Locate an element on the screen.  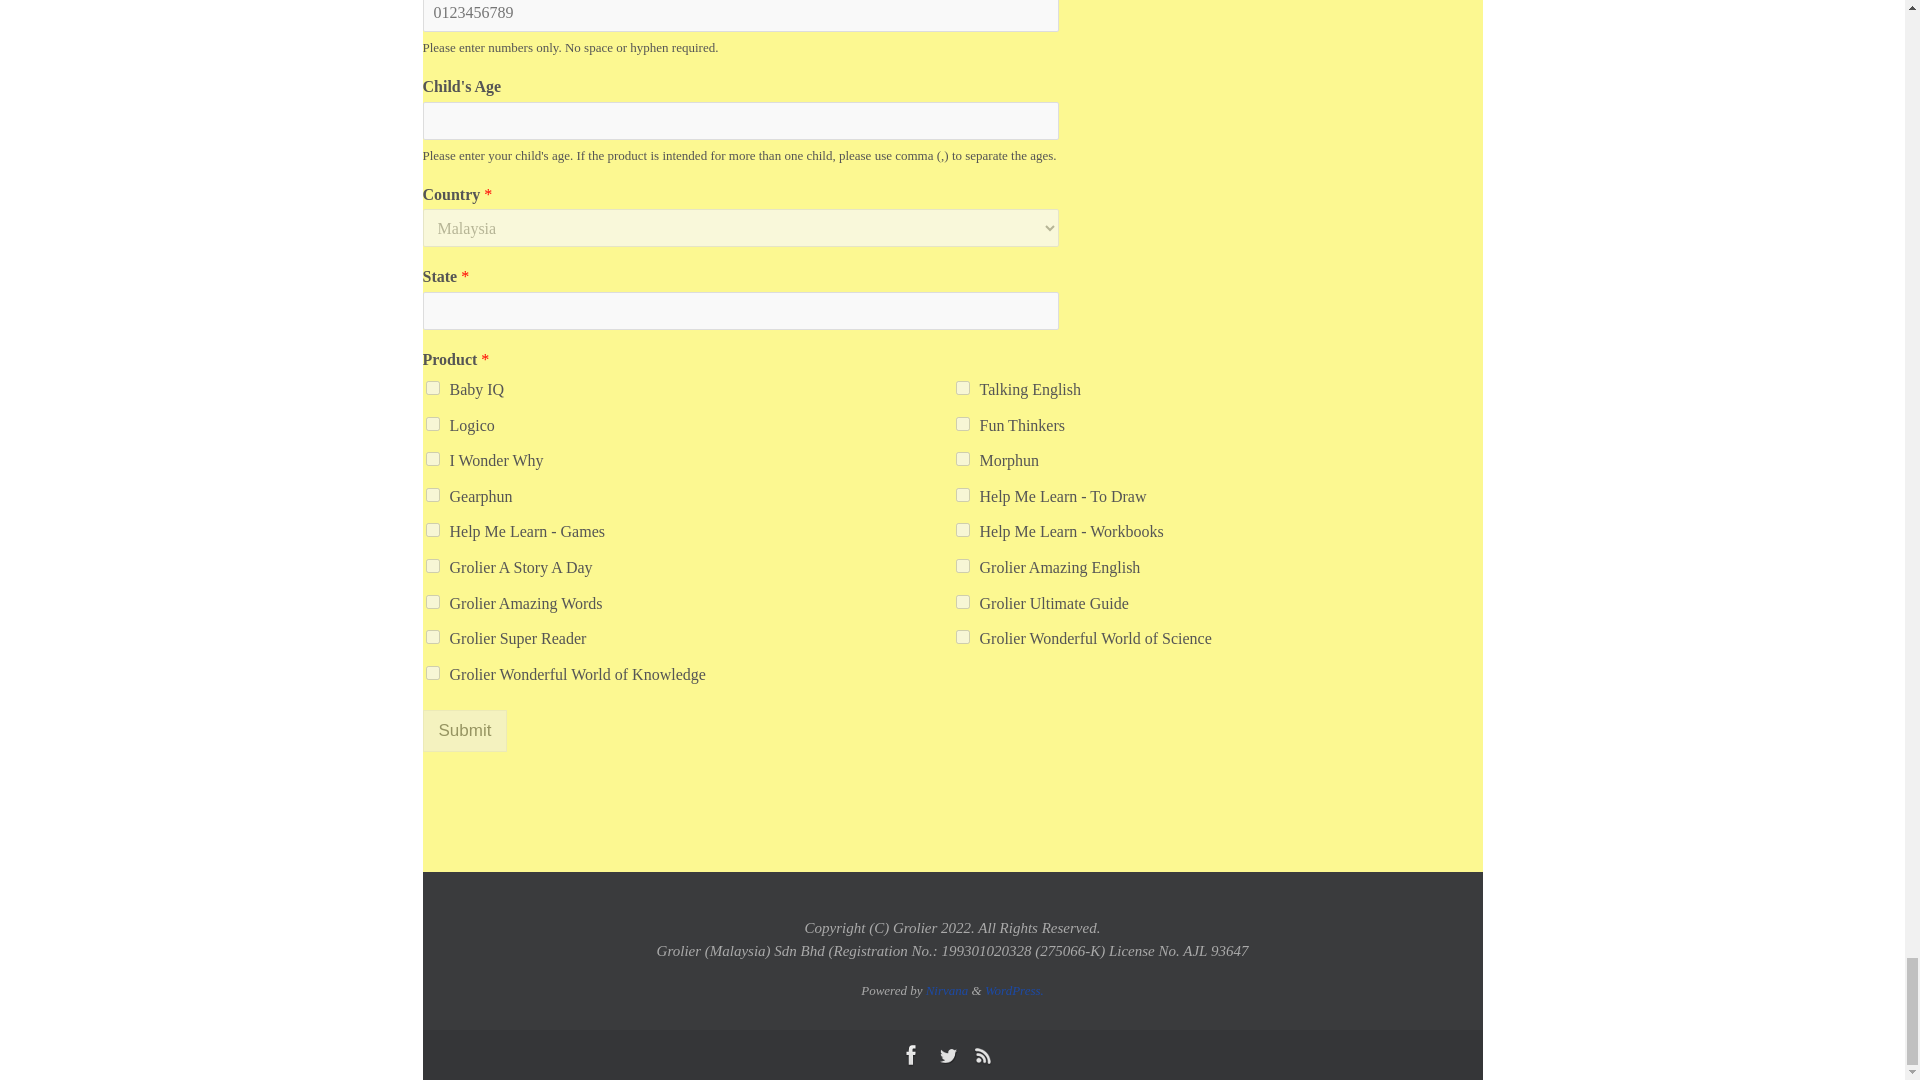
Grolier Asia Twitter is located at coordinates (946, 1055).